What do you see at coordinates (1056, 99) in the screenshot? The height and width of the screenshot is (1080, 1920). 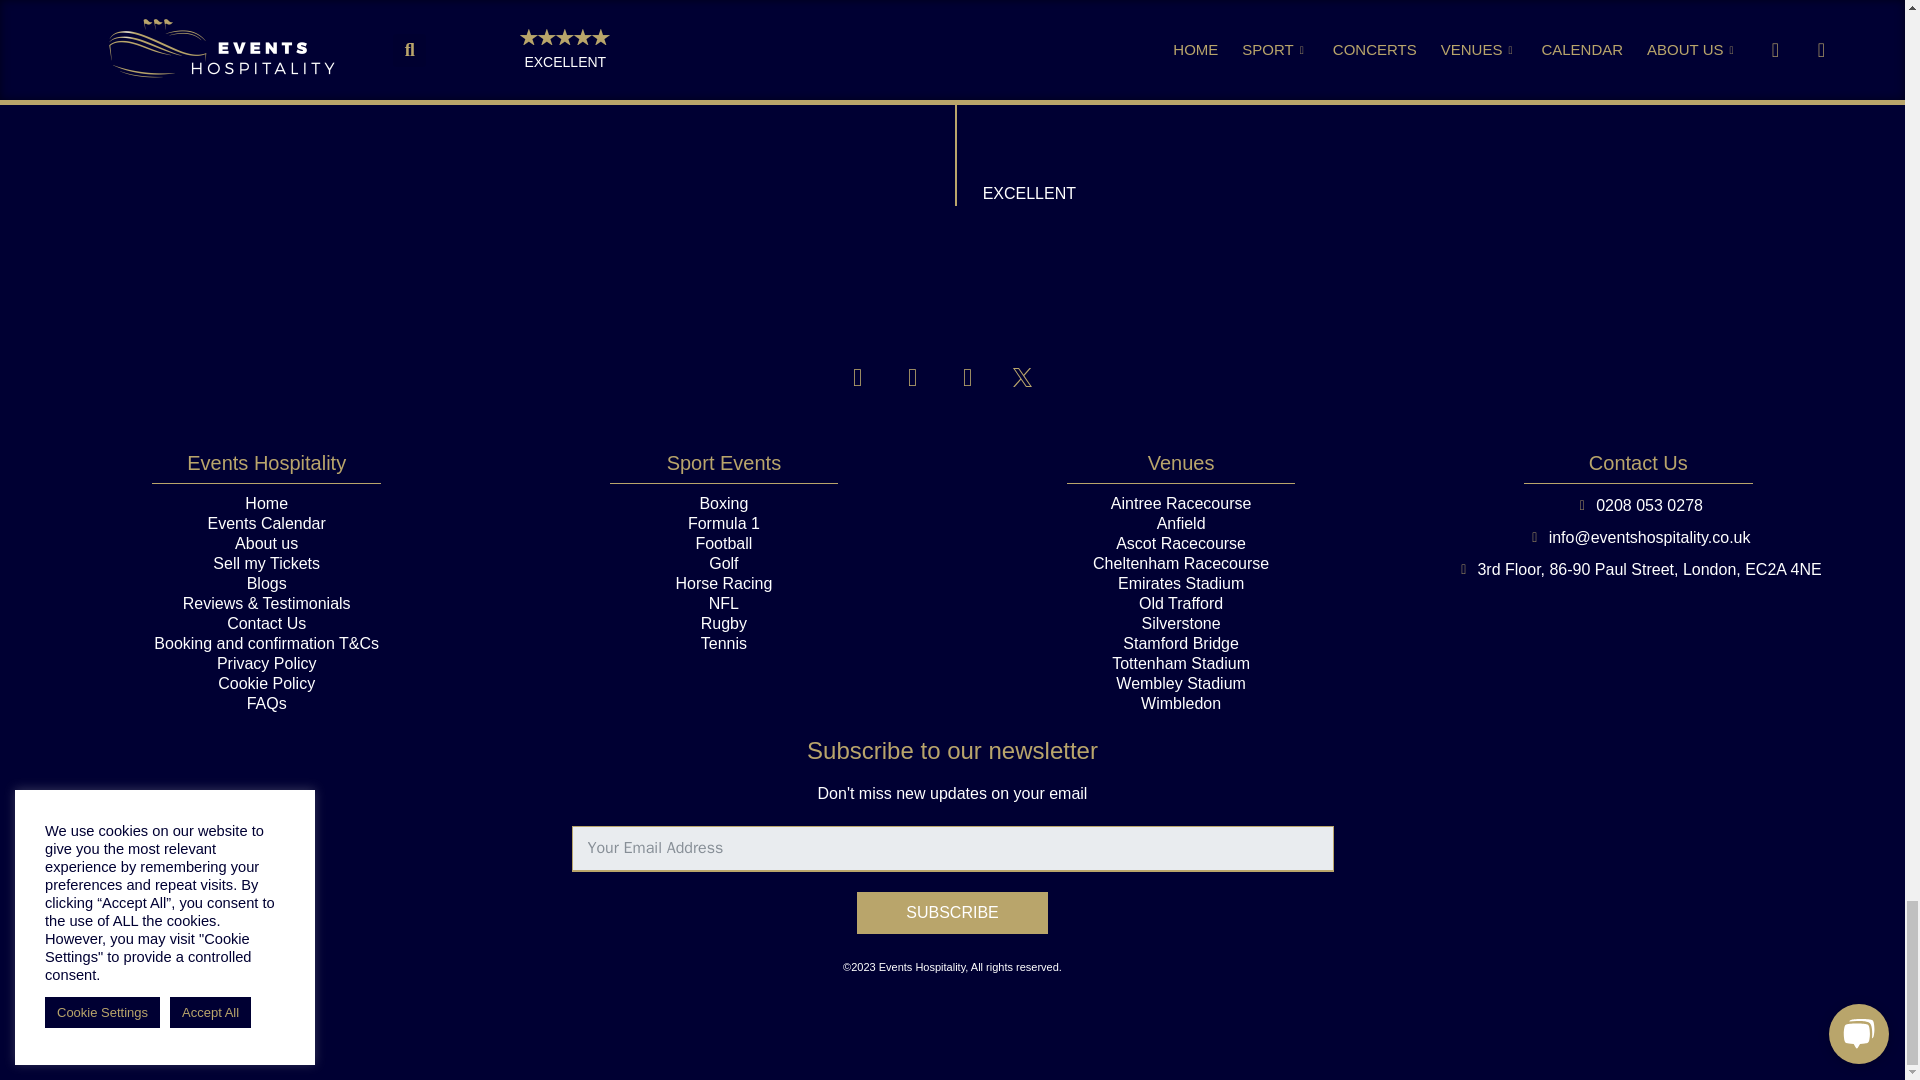 I see `Review Rating` at bounding box center [1056, 99].